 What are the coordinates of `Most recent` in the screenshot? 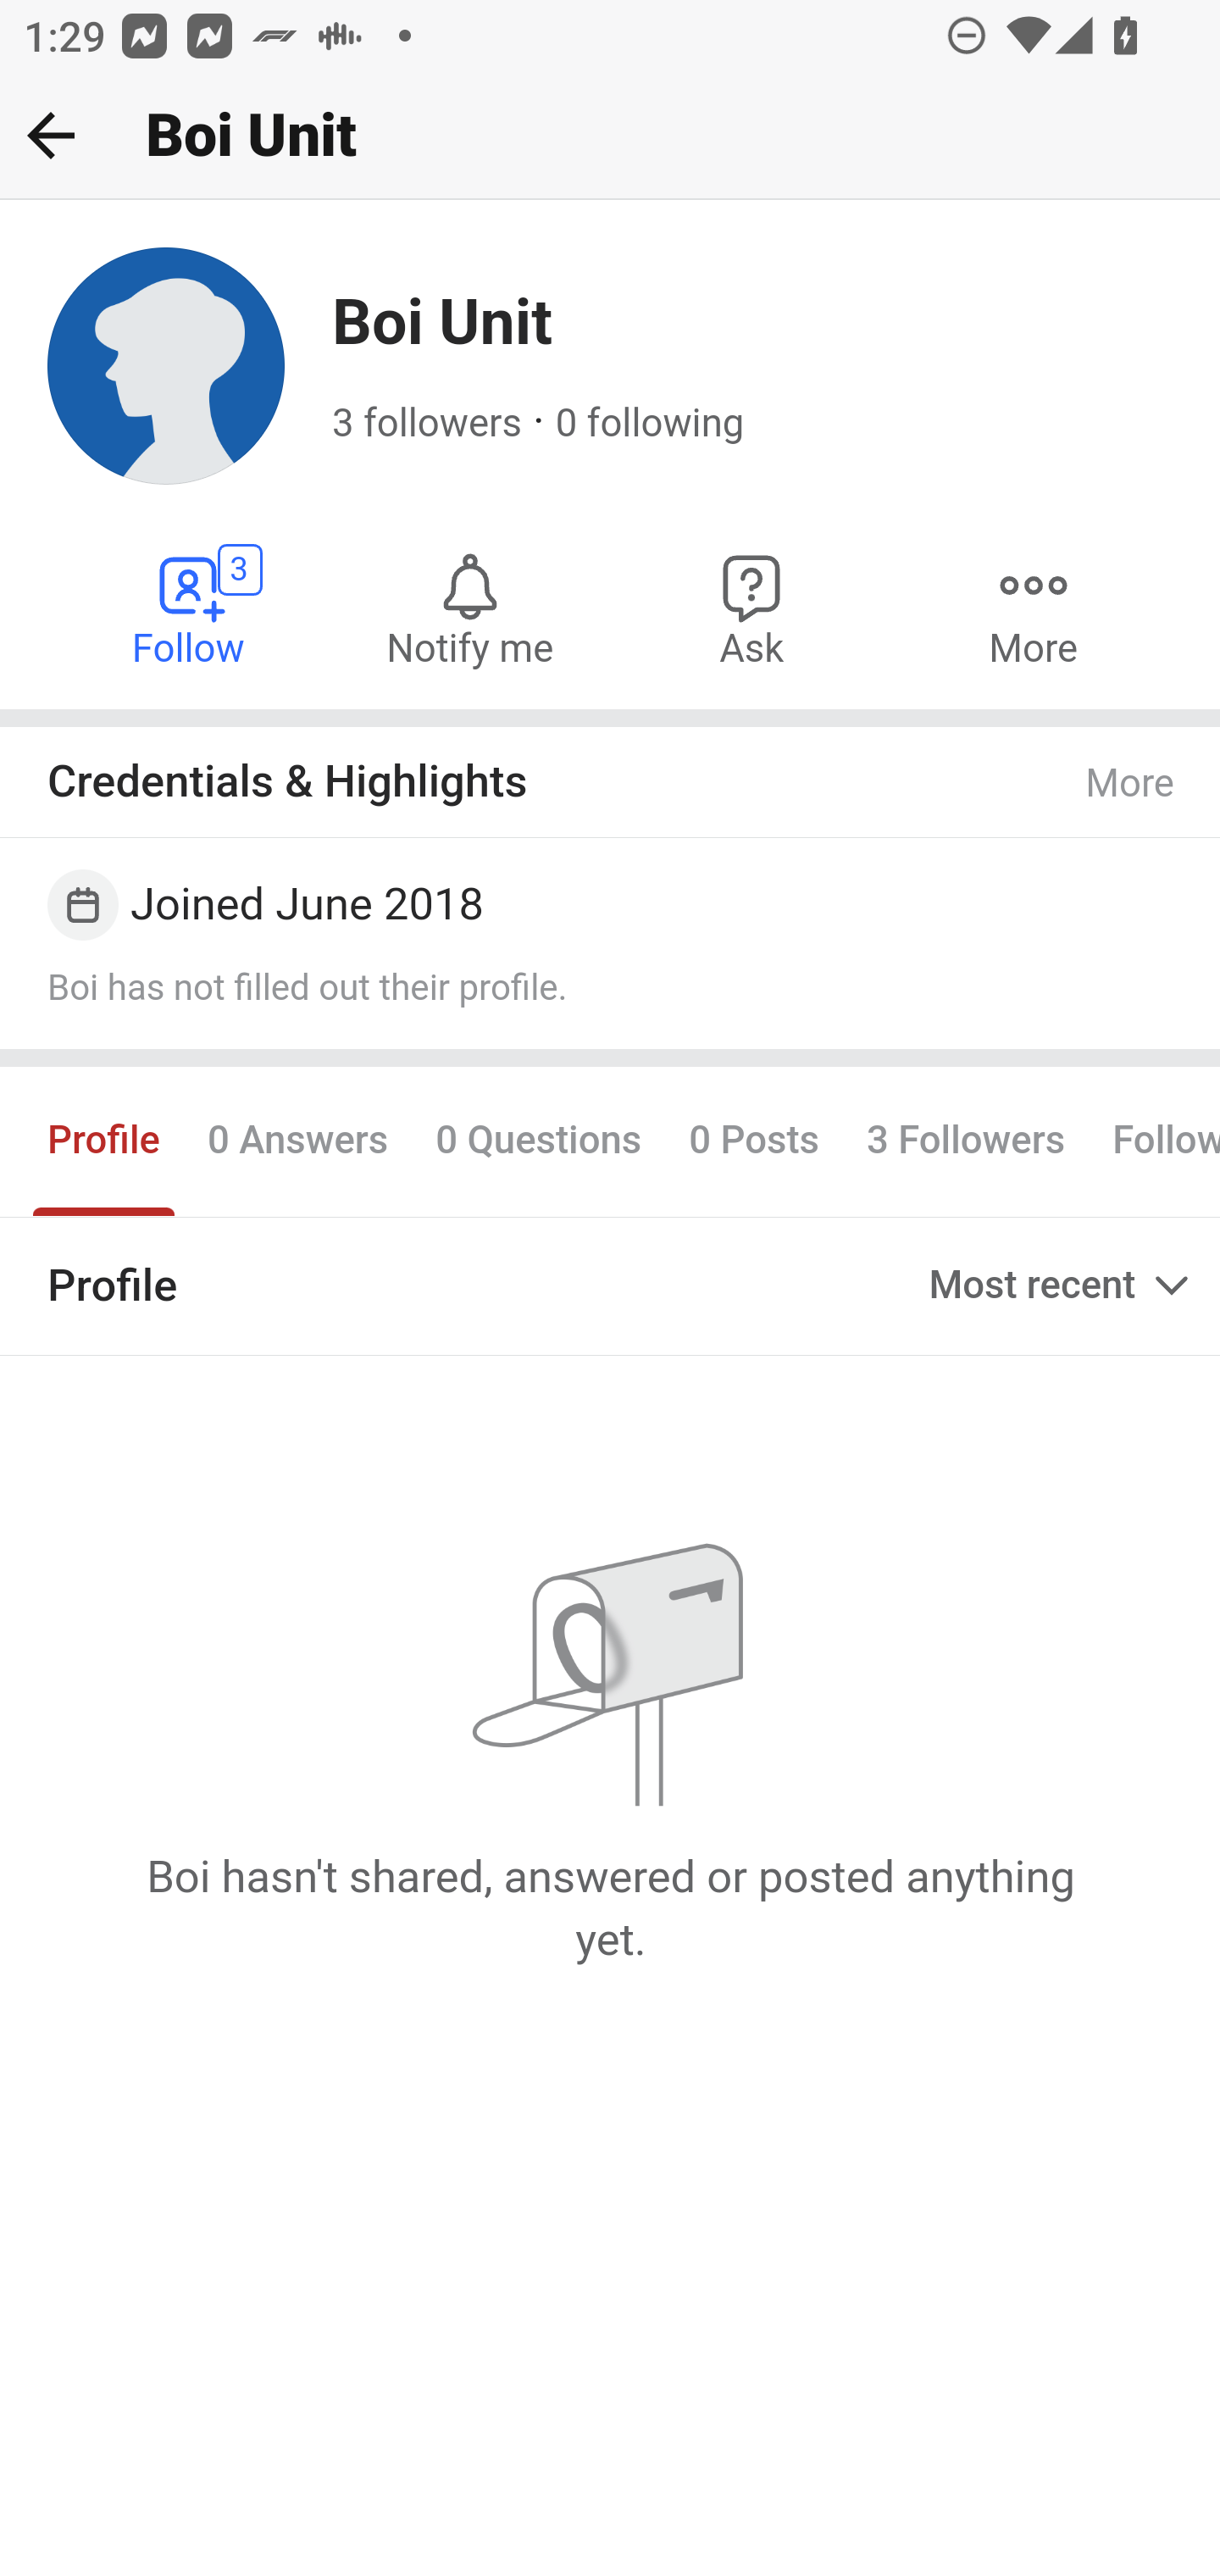 It's located at (1062, 1285).